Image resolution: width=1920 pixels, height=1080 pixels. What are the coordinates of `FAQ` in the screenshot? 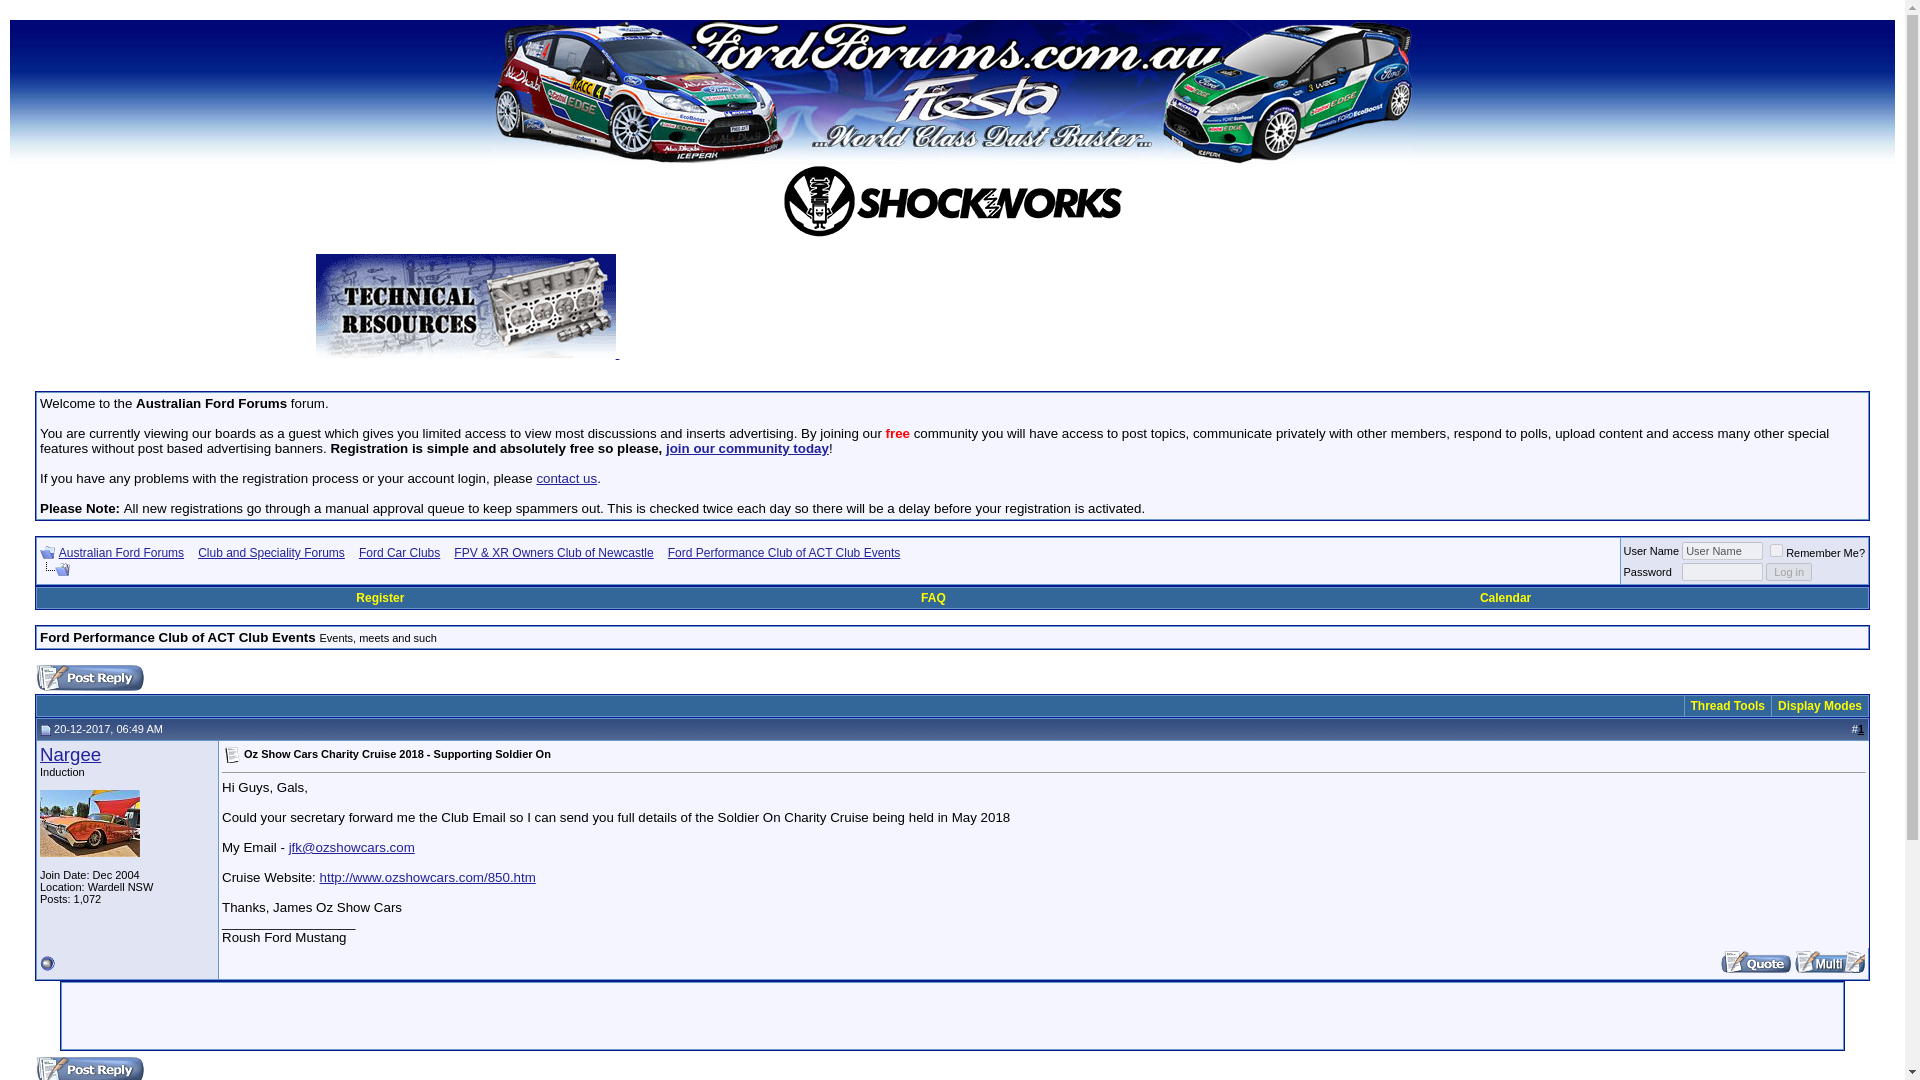 It's located at (934, 597).